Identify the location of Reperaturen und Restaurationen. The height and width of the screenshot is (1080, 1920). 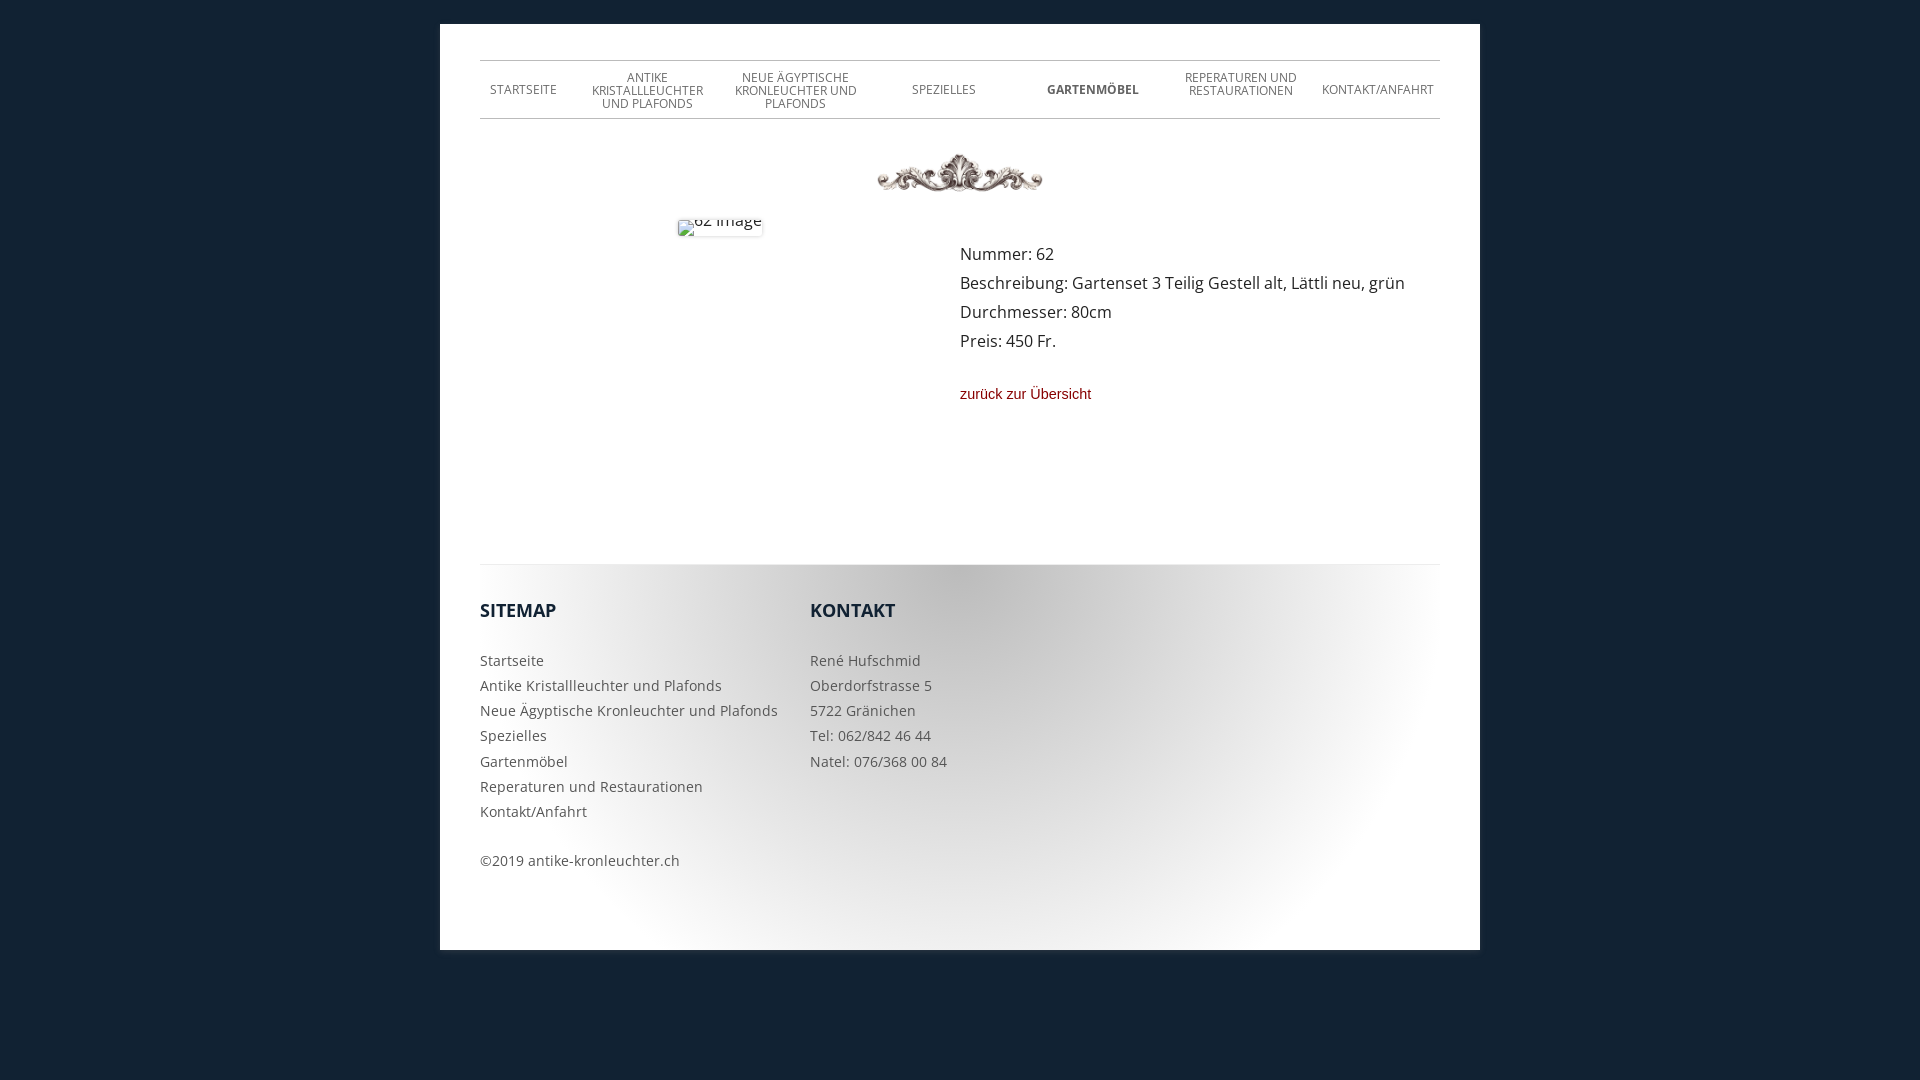
(592, 786).